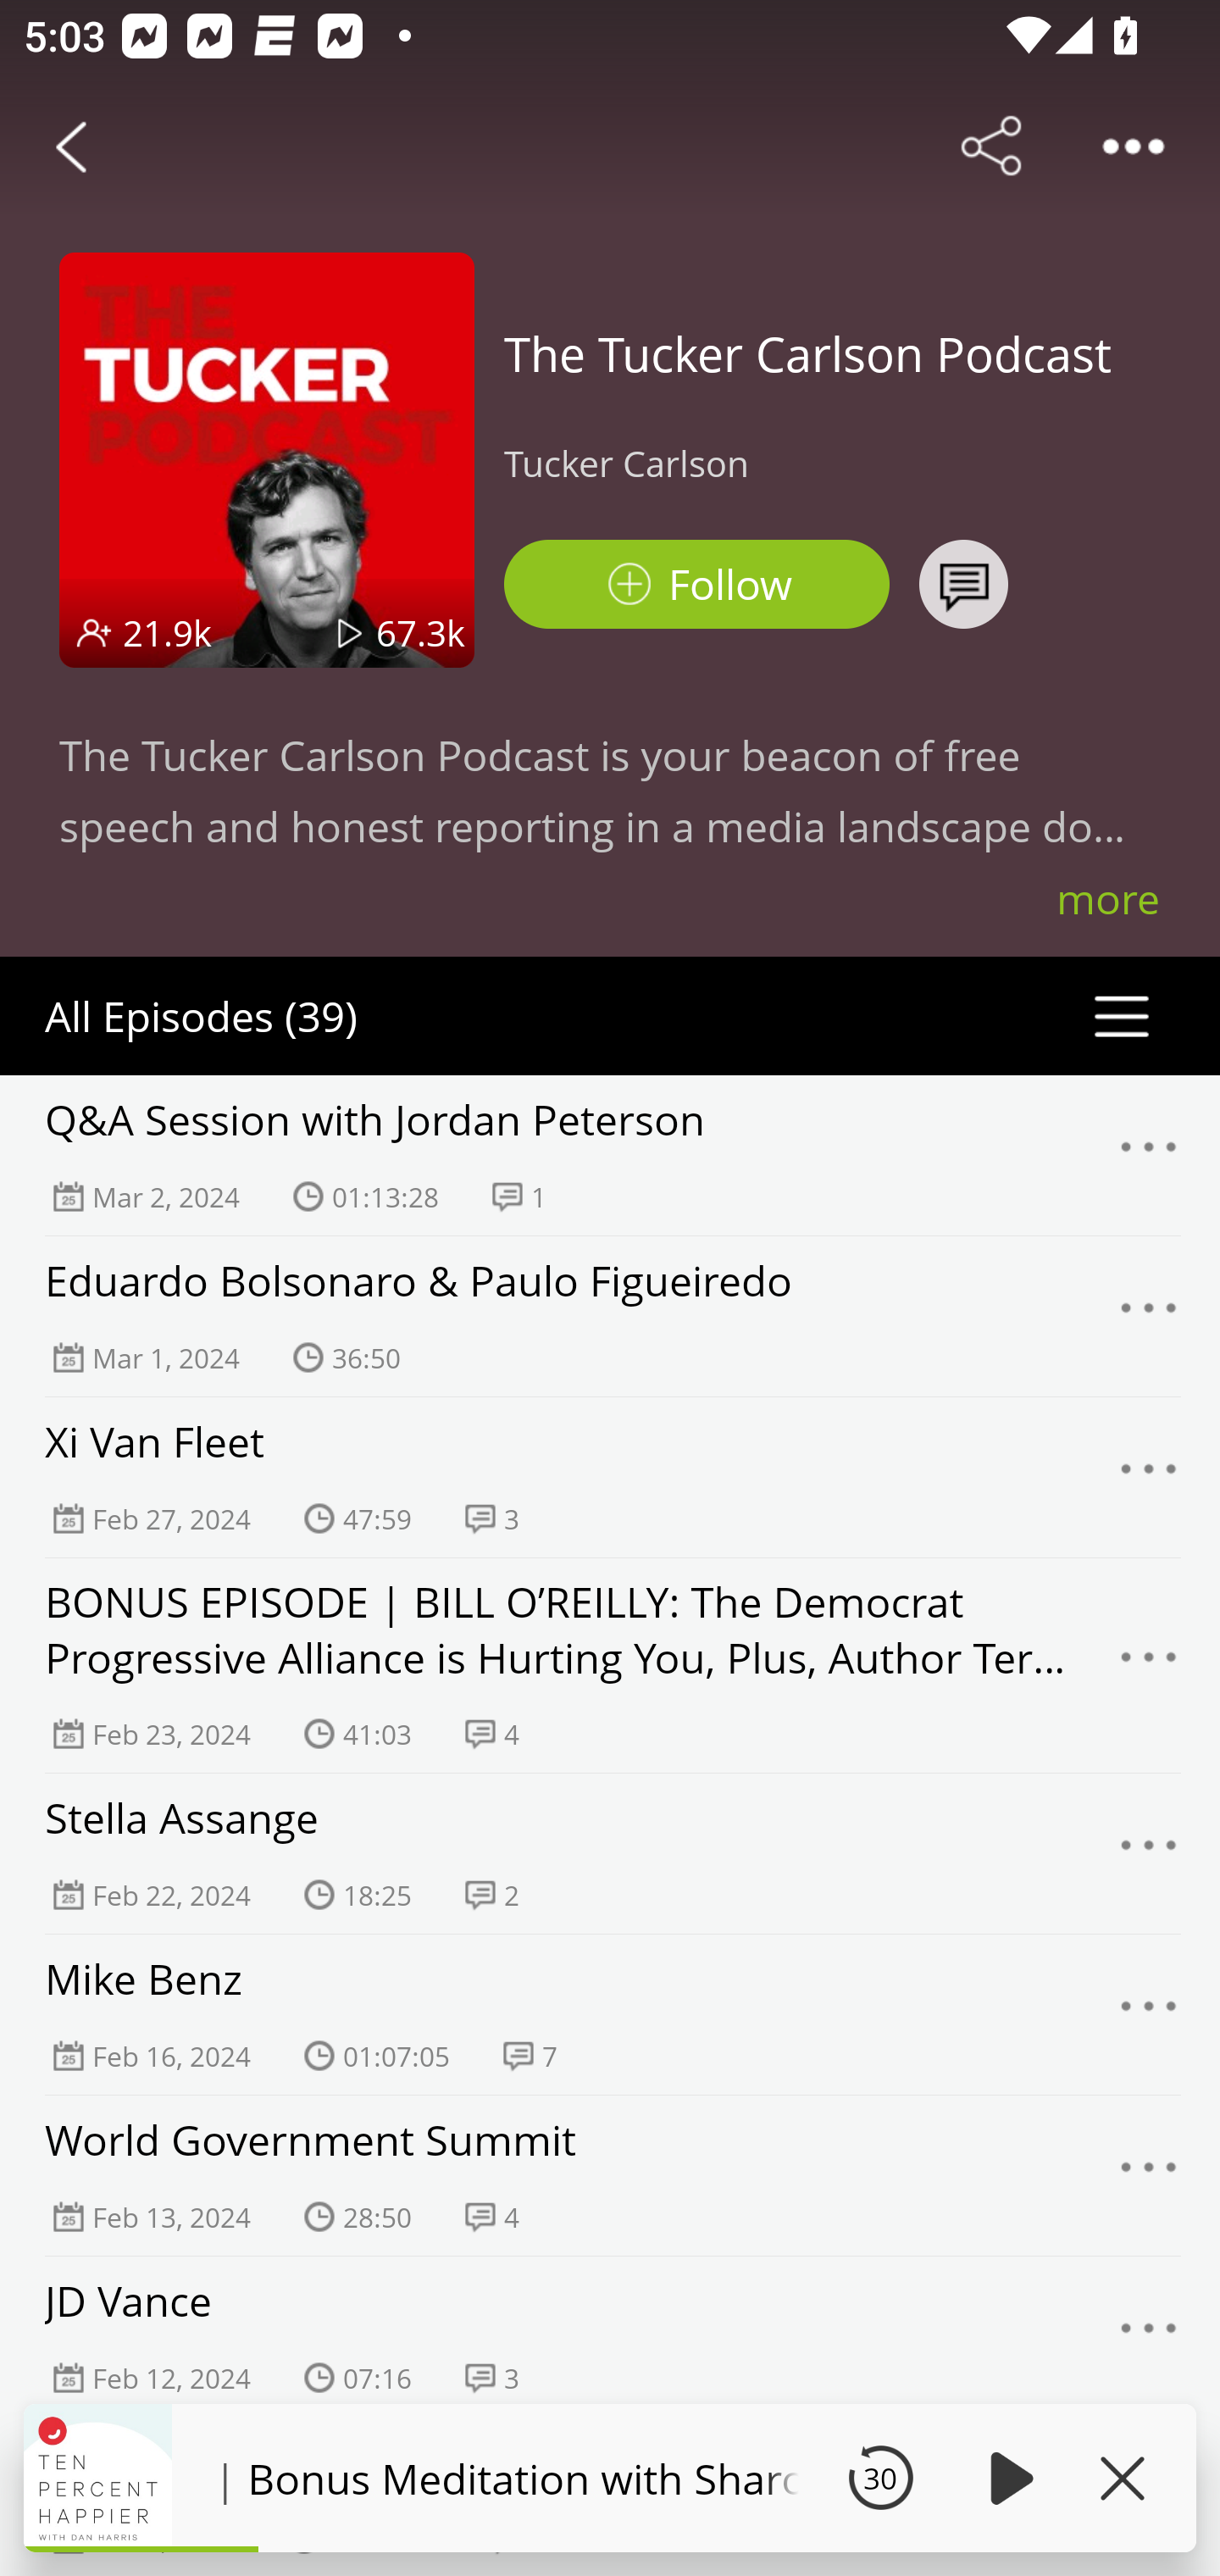  Describe the element at coordinates (71, 146) in the screenshot. I see `Back` at that location.